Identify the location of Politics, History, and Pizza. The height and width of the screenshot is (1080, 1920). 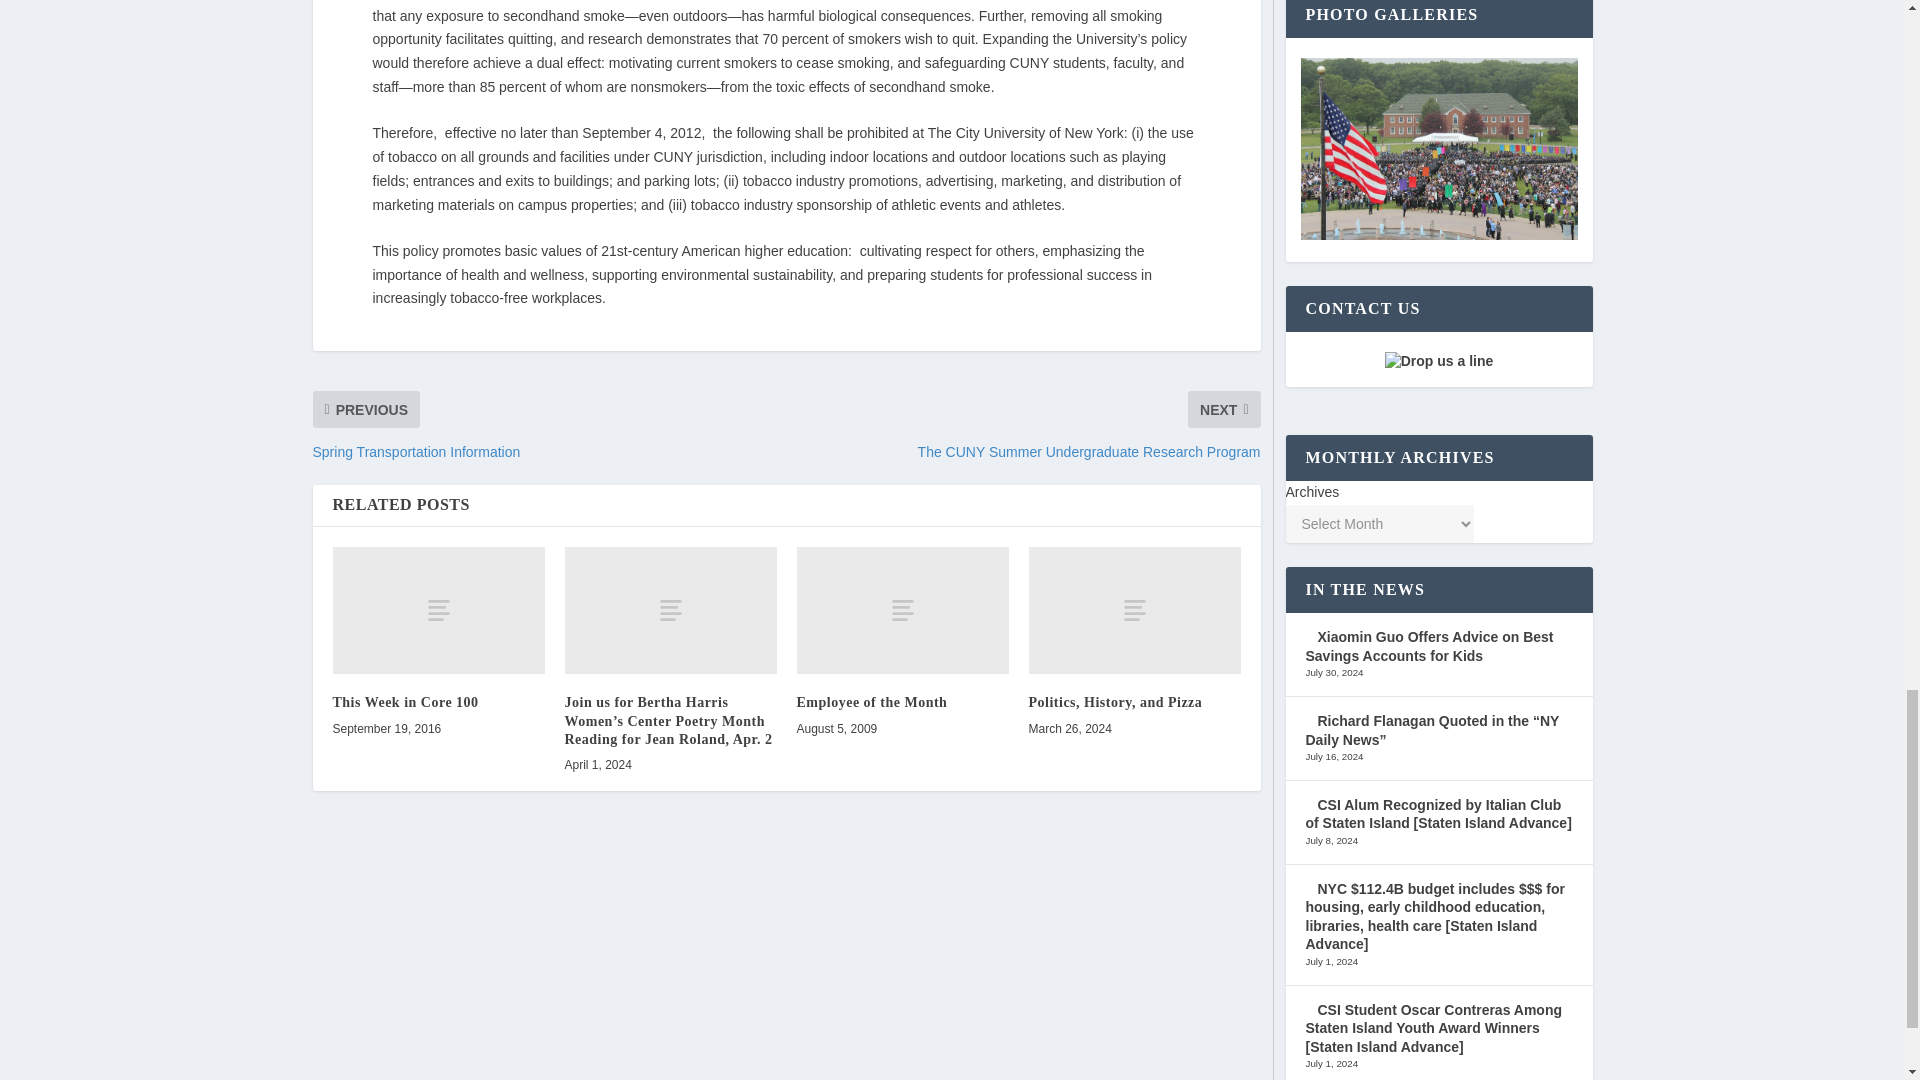
(1134, 610).